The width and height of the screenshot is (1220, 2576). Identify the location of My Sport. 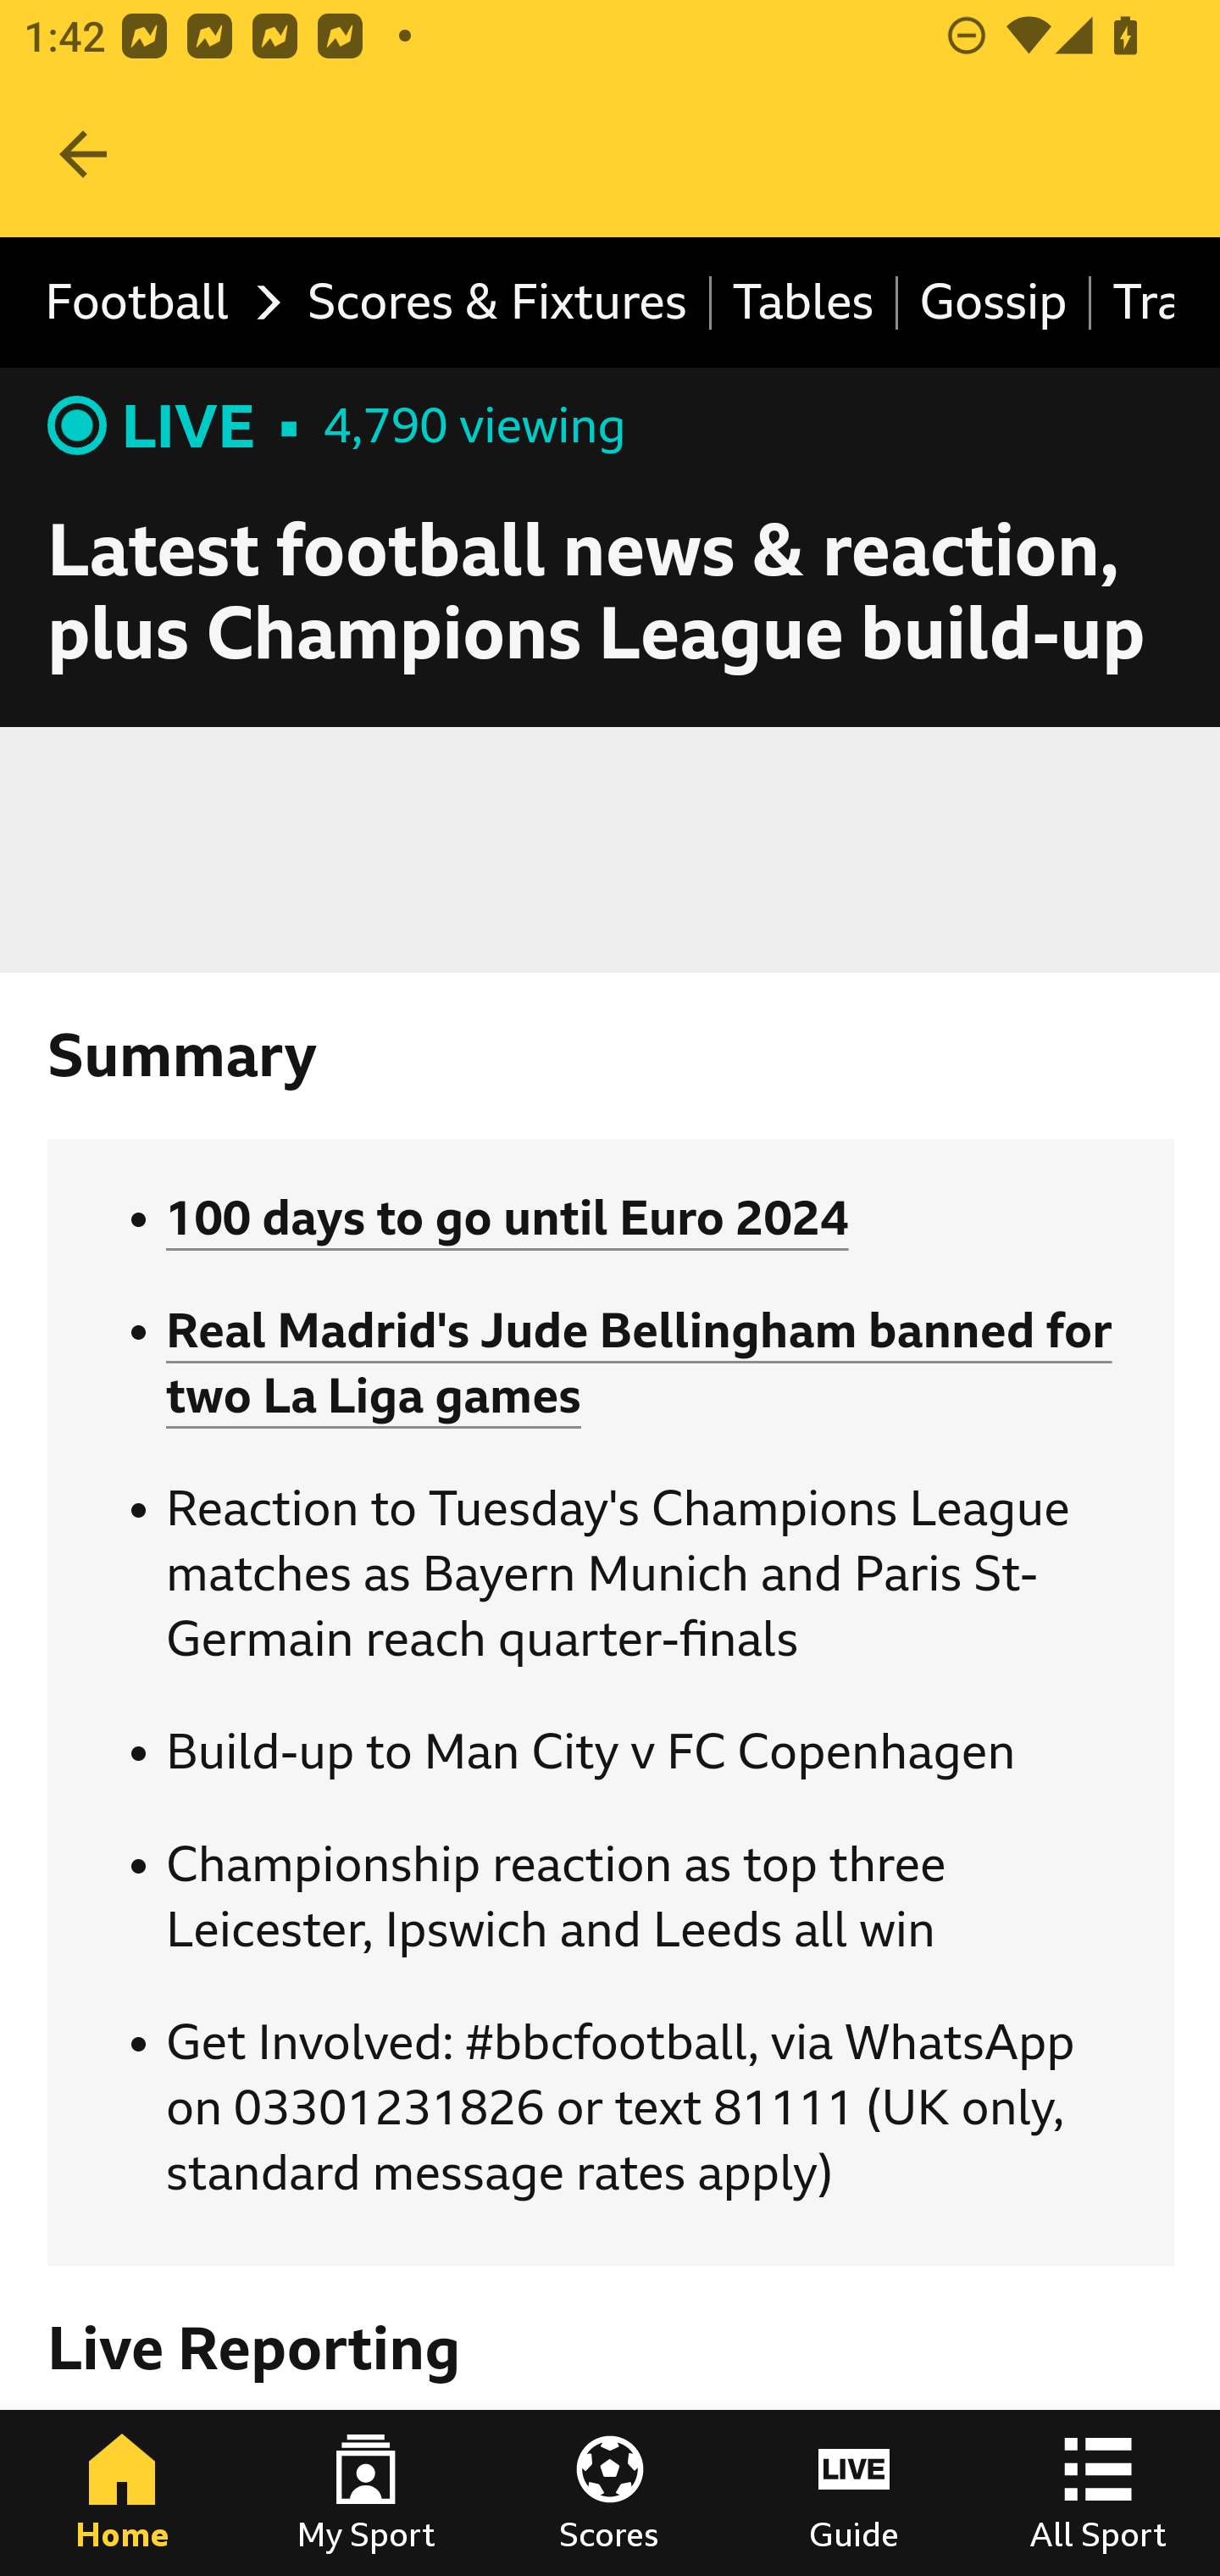
(366, 2493).